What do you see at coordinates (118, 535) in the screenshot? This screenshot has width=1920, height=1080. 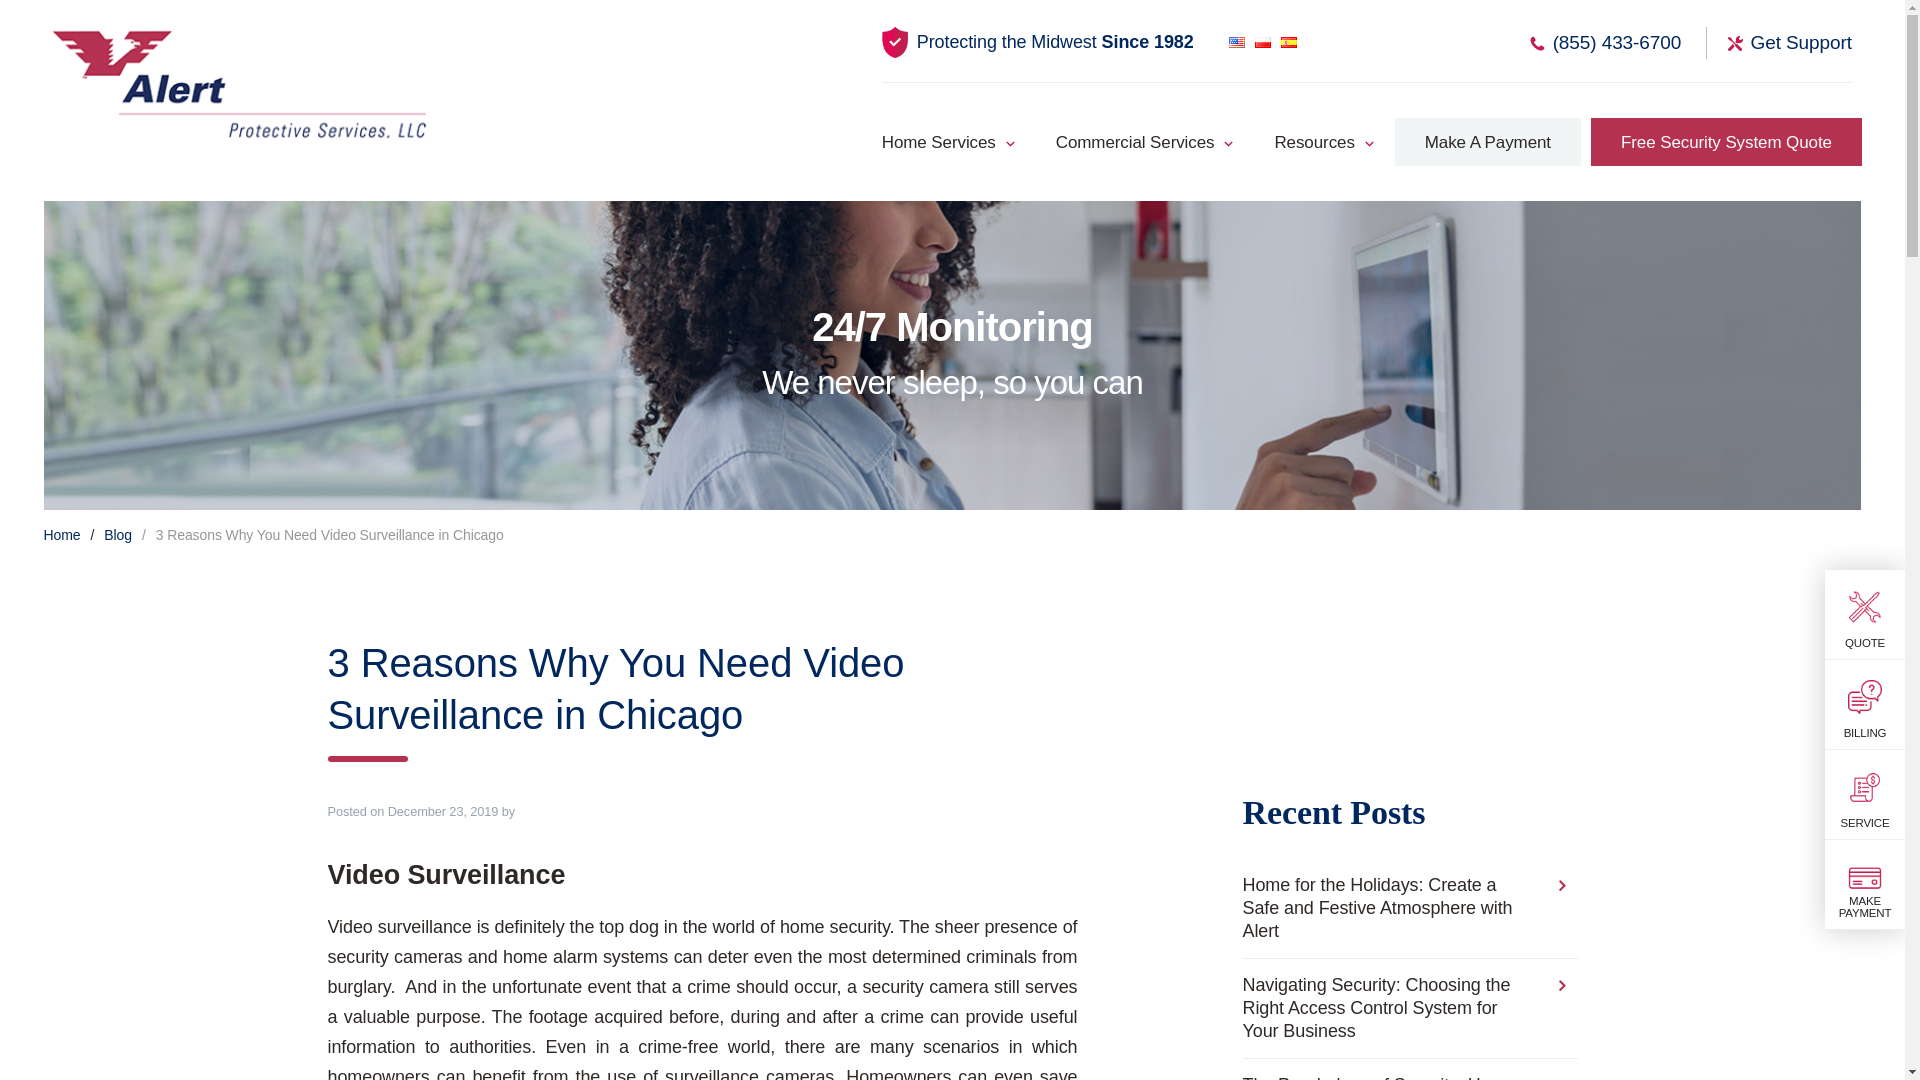 I see `Blog` at bounding box center [118, 535].